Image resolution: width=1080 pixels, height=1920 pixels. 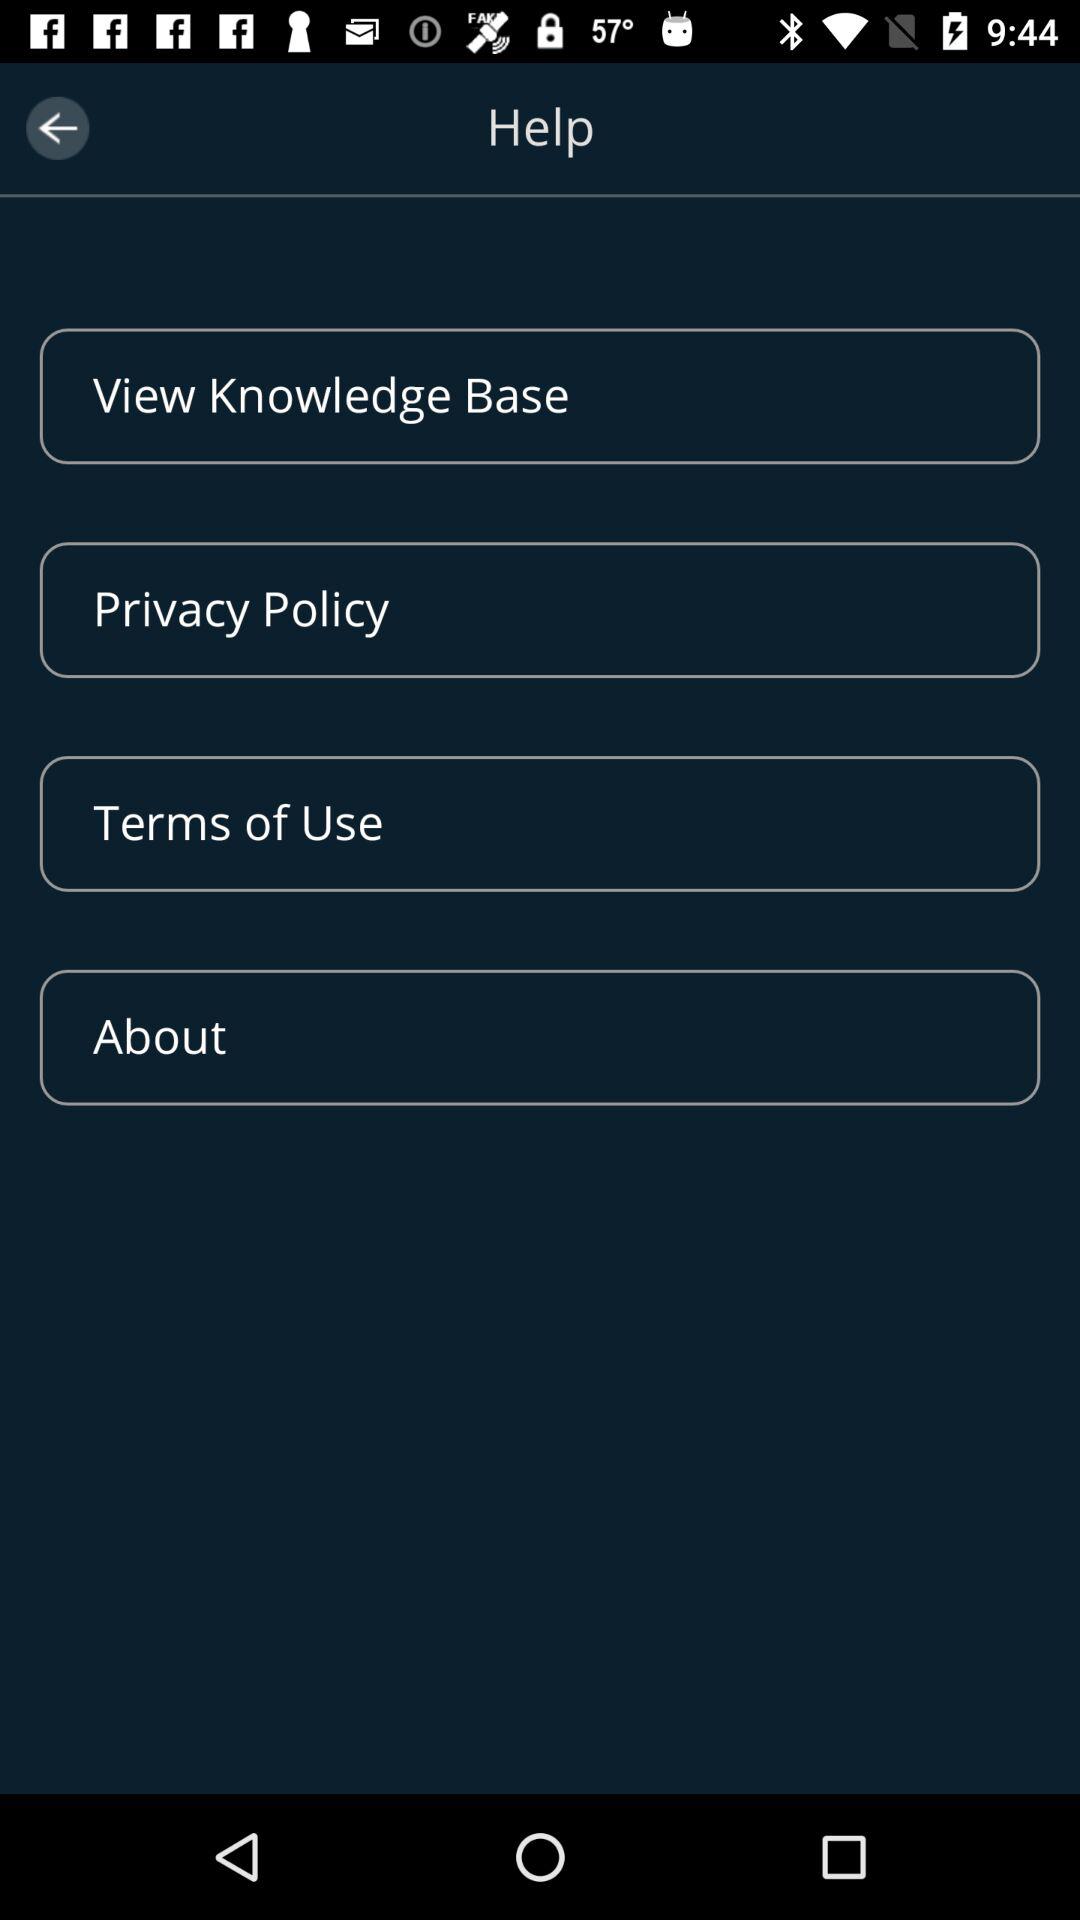 What do you see at coordinates (540, 1037) in the screenshot?
I see `click on about` at bounding box center [540, 1037].